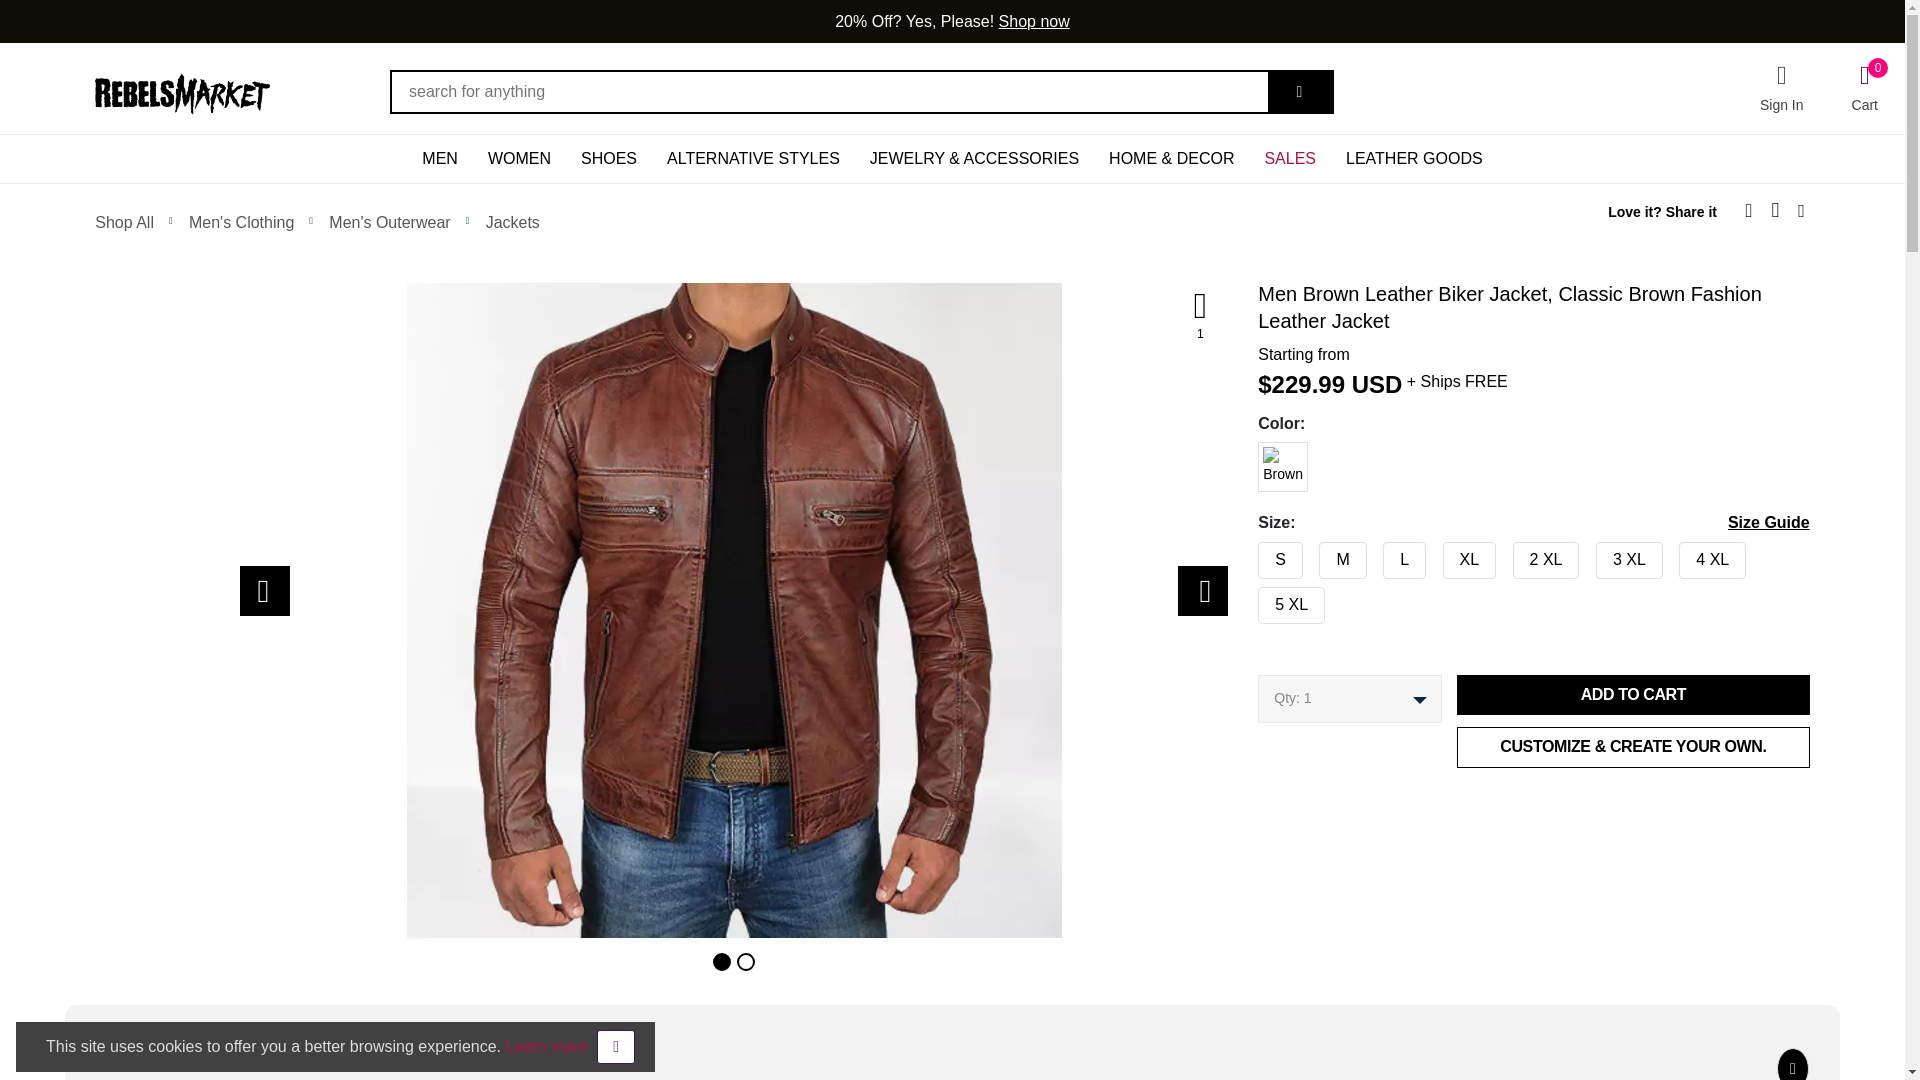 This screenshot has height=1080, width=1920. Describe the element at coordinates (1781, 88) in the screenshot. I see `Sign In` at that location.